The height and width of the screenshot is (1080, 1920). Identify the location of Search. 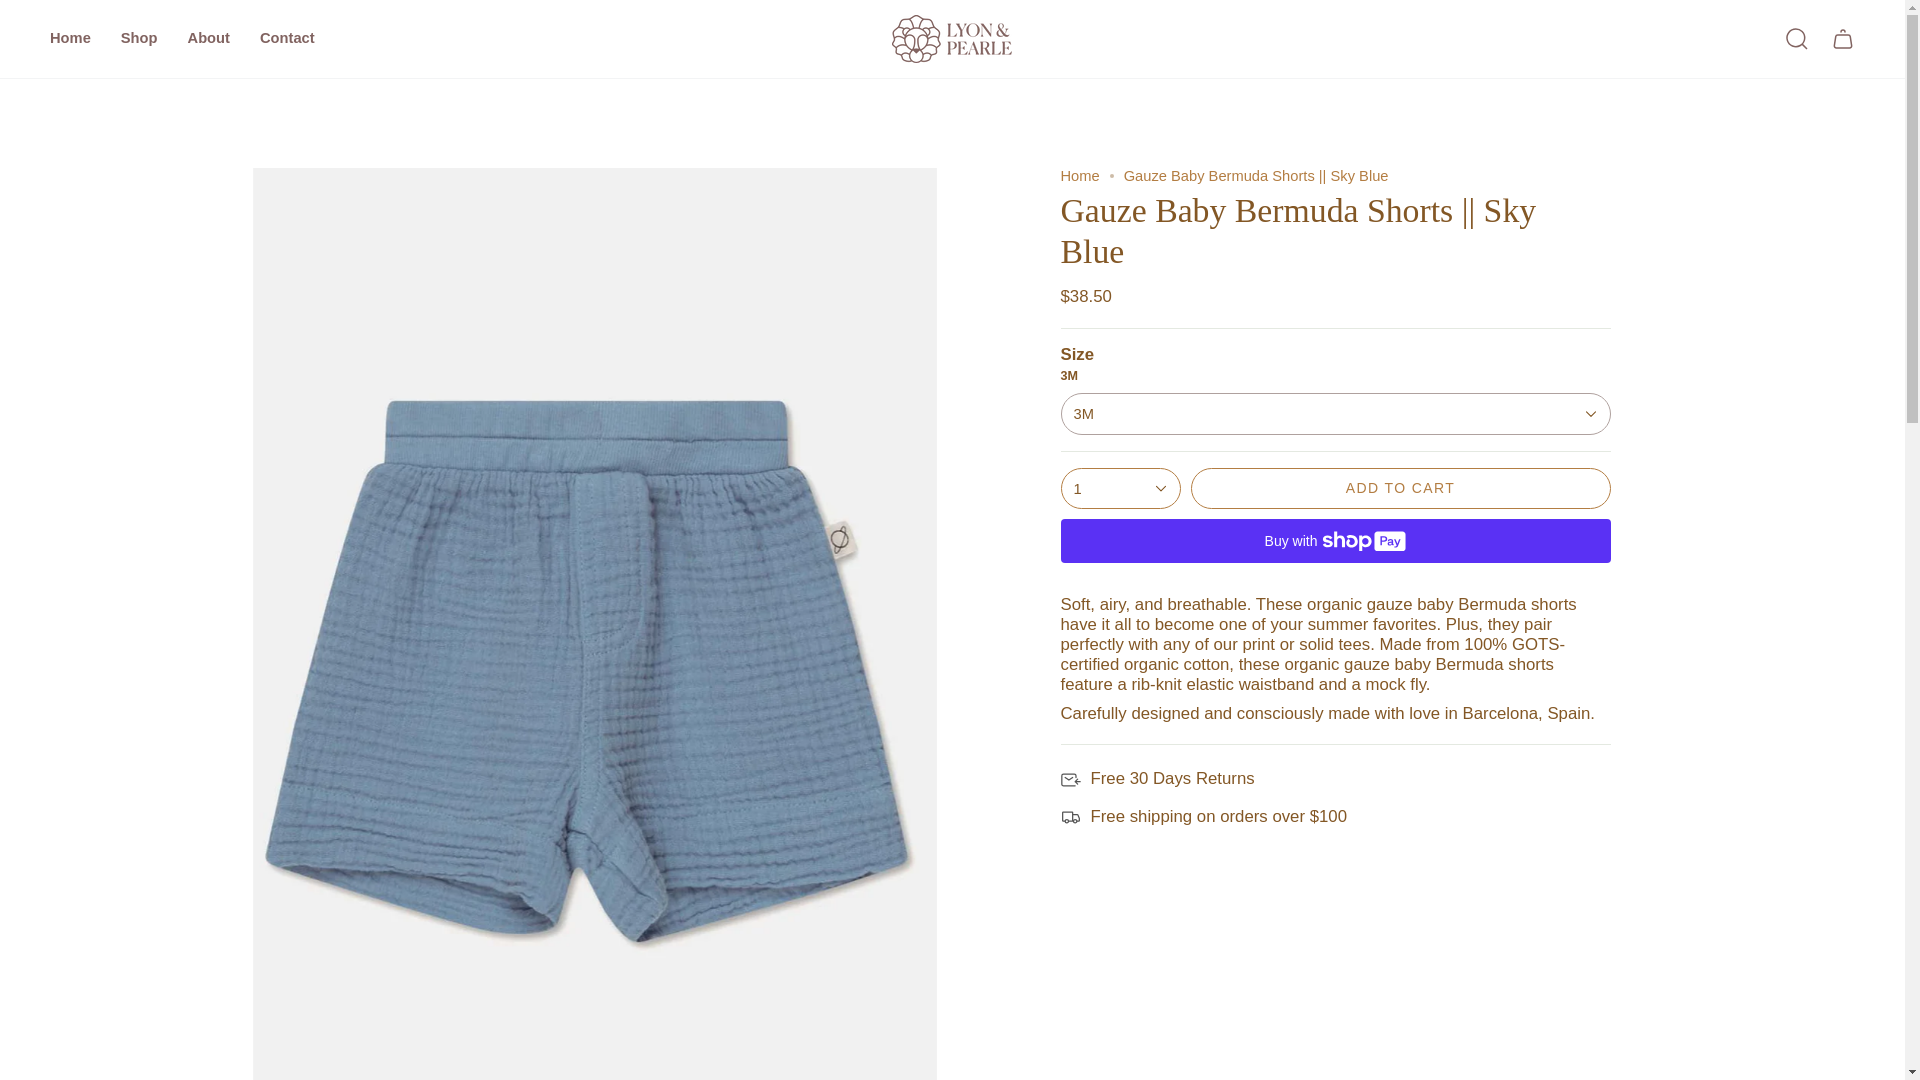
(1797, 38).